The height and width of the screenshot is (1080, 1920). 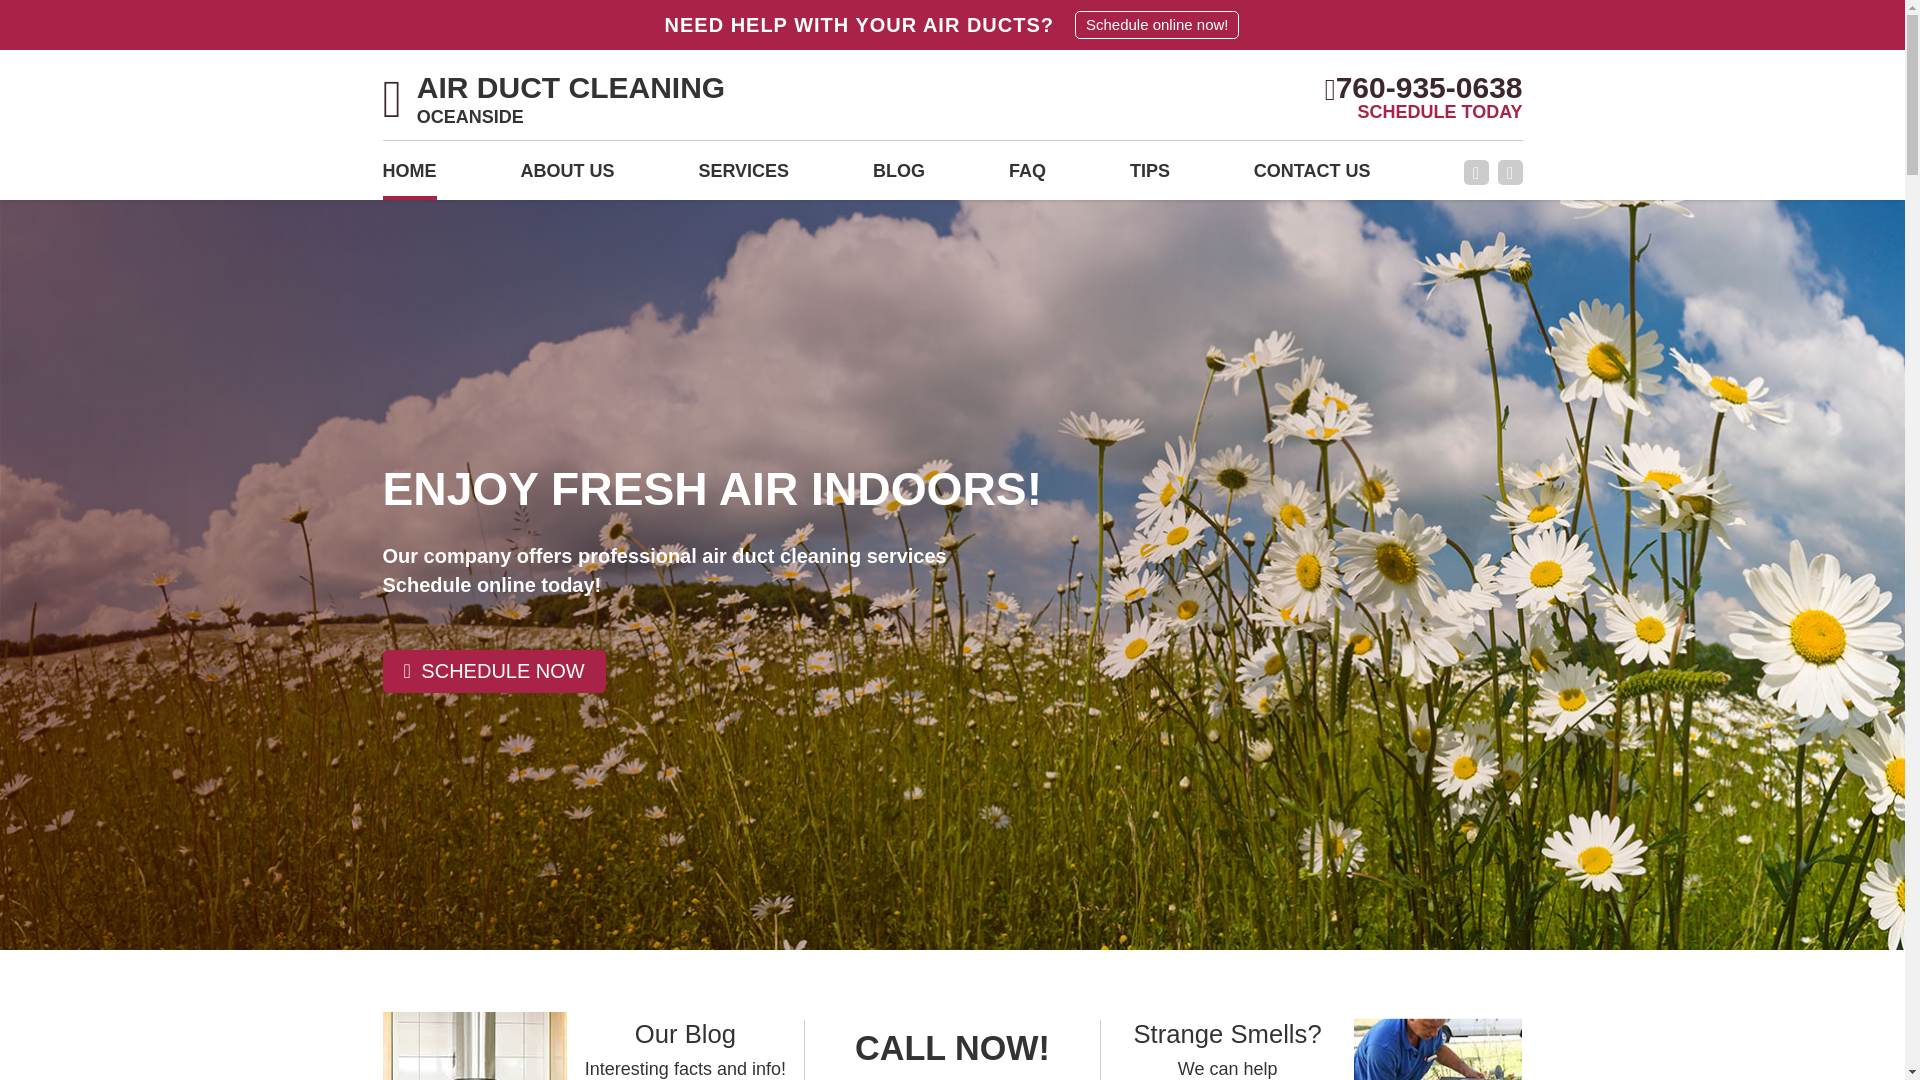 I want to click on BLOG, so click(x=899, y=177).